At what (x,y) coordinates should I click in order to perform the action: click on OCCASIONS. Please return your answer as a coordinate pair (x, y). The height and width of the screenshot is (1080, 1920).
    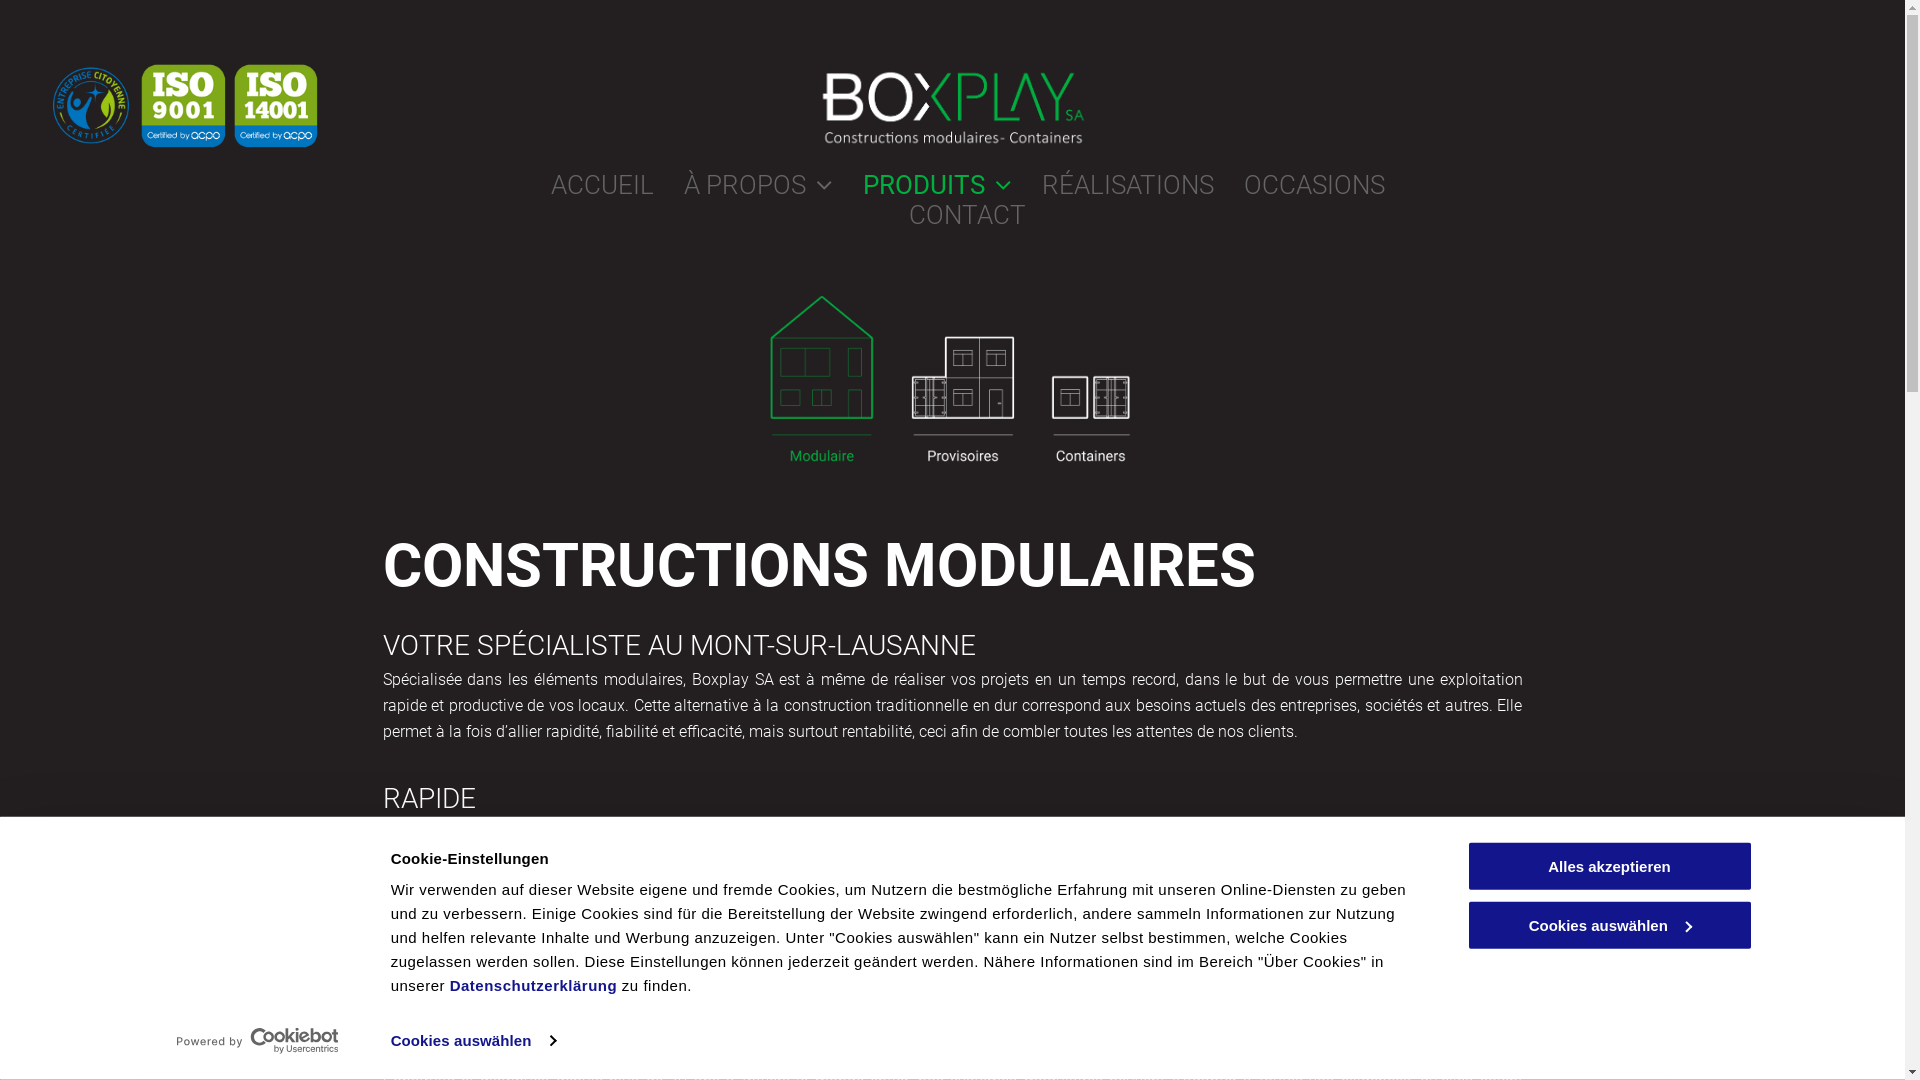
    Looking at the image, I should click on (1300, 185).